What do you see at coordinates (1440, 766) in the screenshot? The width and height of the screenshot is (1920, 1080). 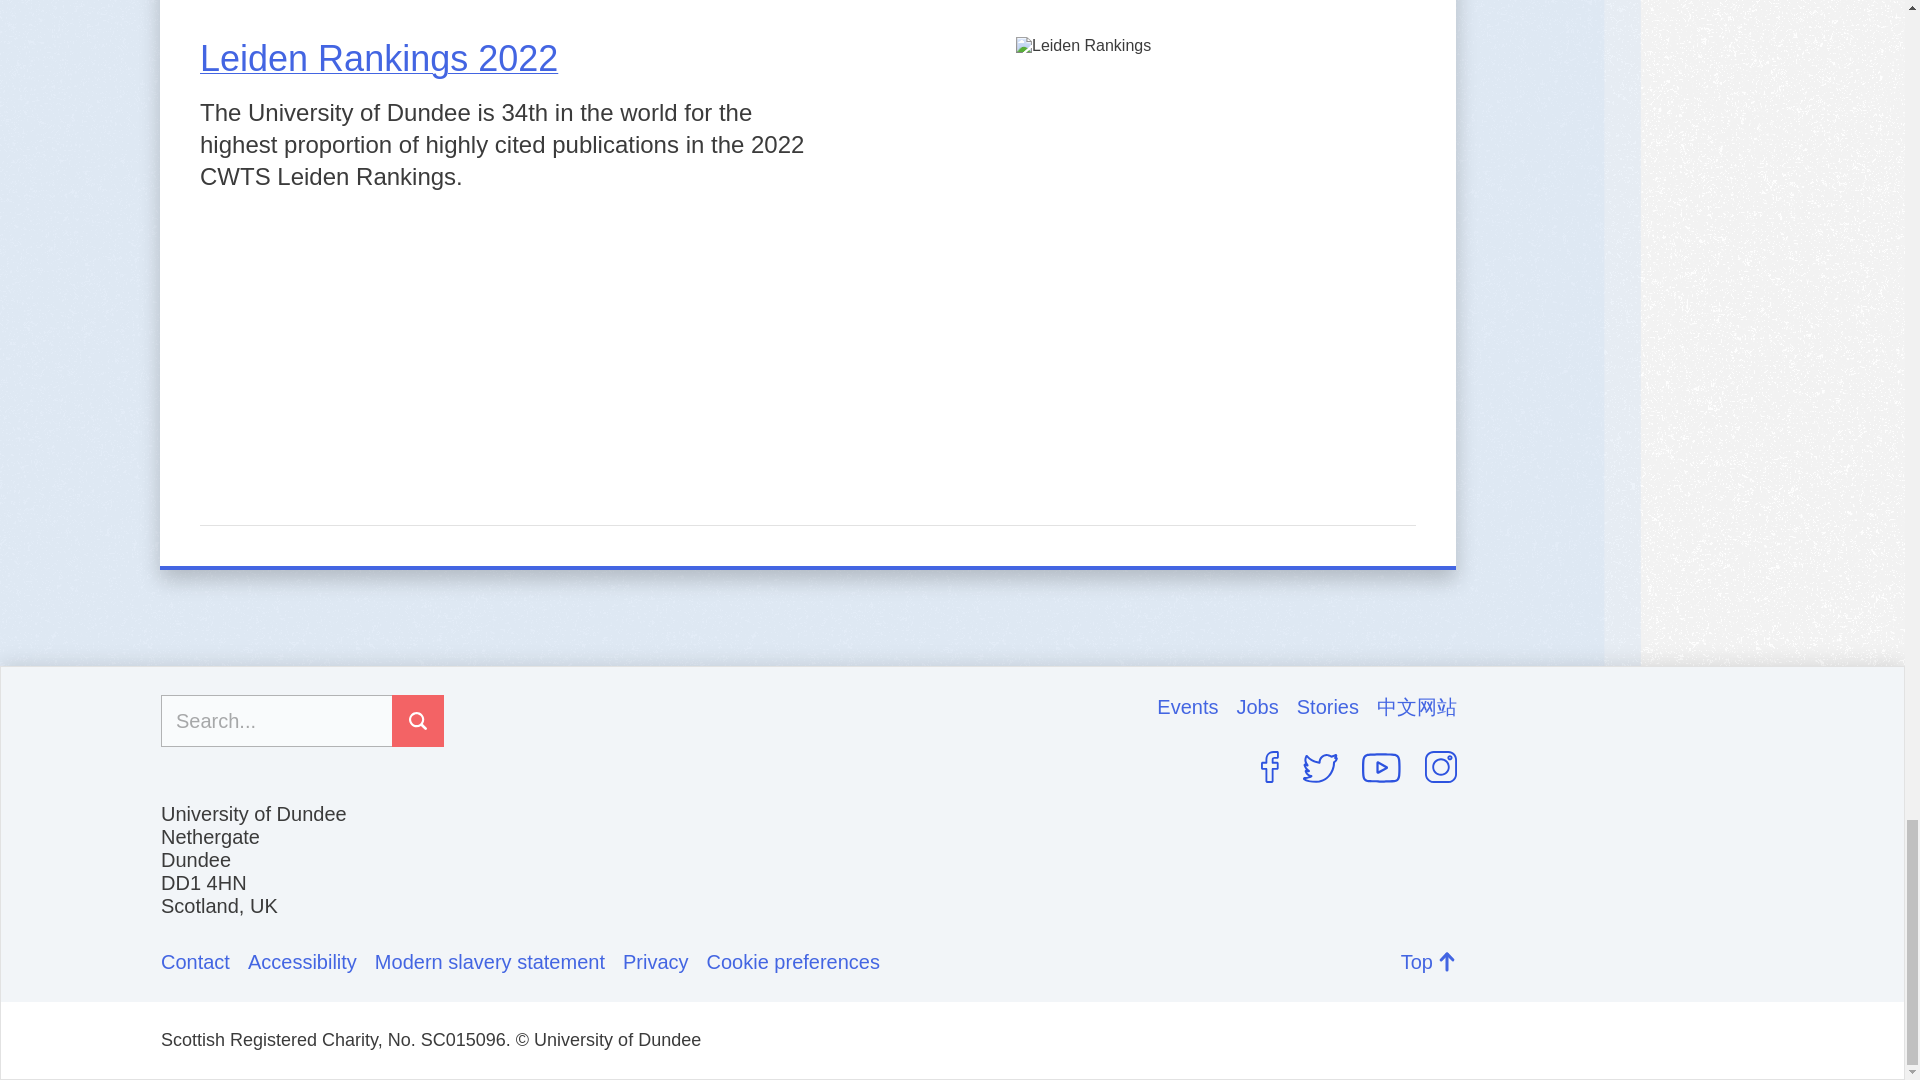 I see `Instagram` at bounding box center [1440, 766].